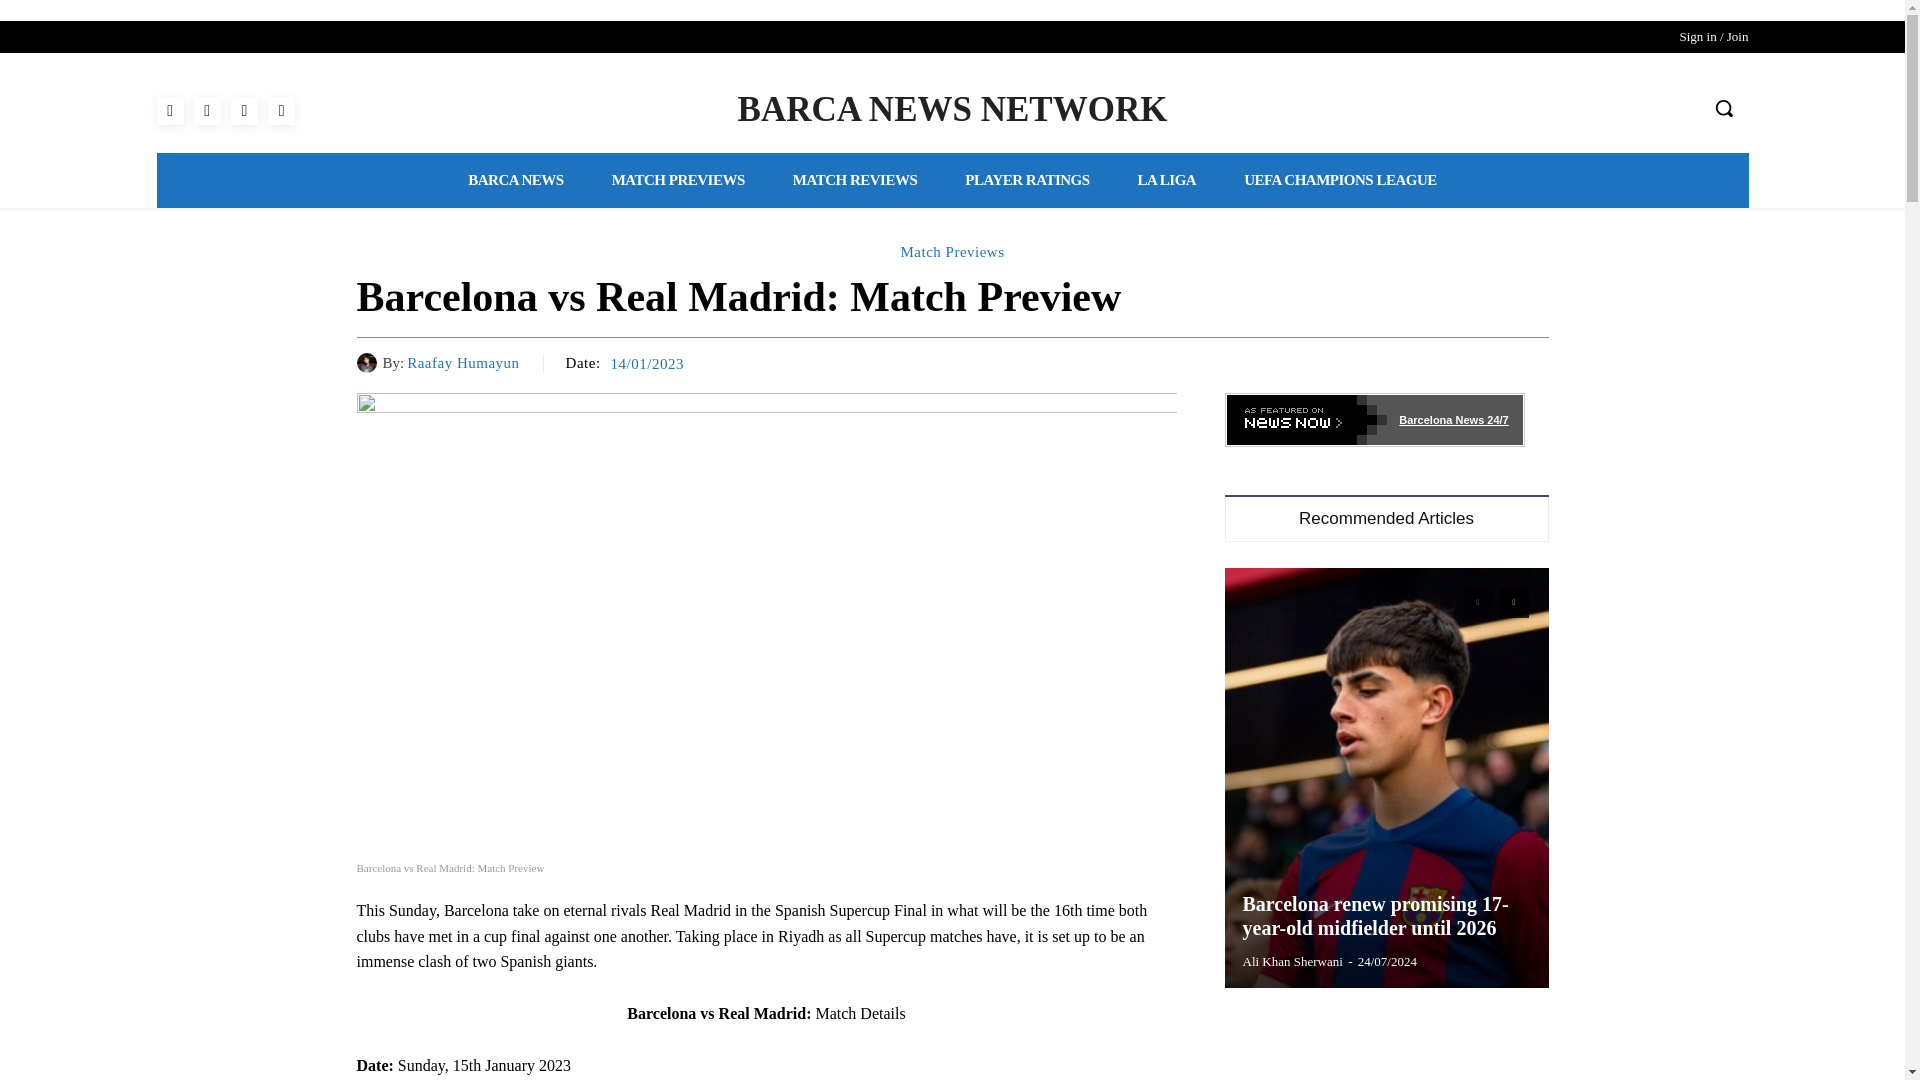 The width and height of the screenshot is (1920, 1080). What do you see at coordinates (515, 180) in the screenshot?
I see `BARCA NEWS` at bounding box center [515, 180].